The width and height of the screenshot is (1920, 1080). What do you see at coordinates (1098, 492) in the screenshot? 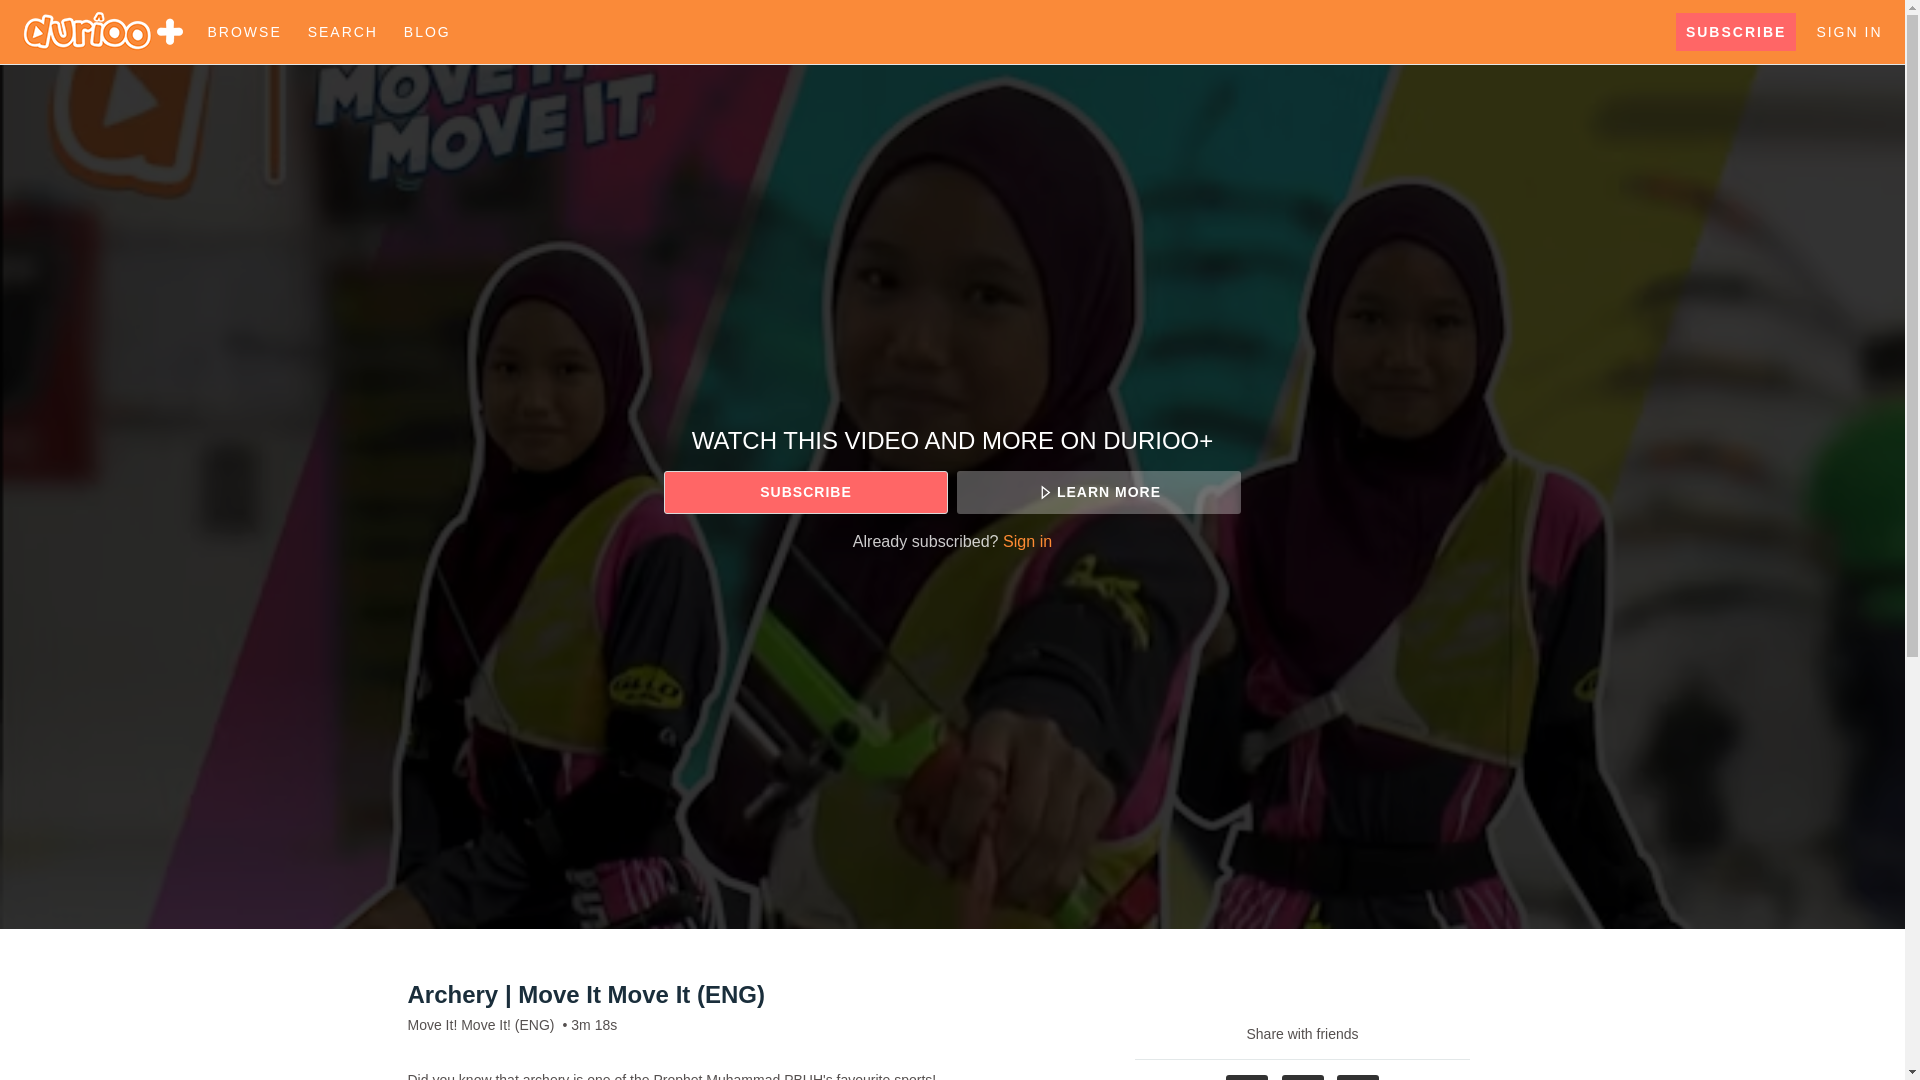
I see `LEARN MORE` at bounding box center [1098, 492].